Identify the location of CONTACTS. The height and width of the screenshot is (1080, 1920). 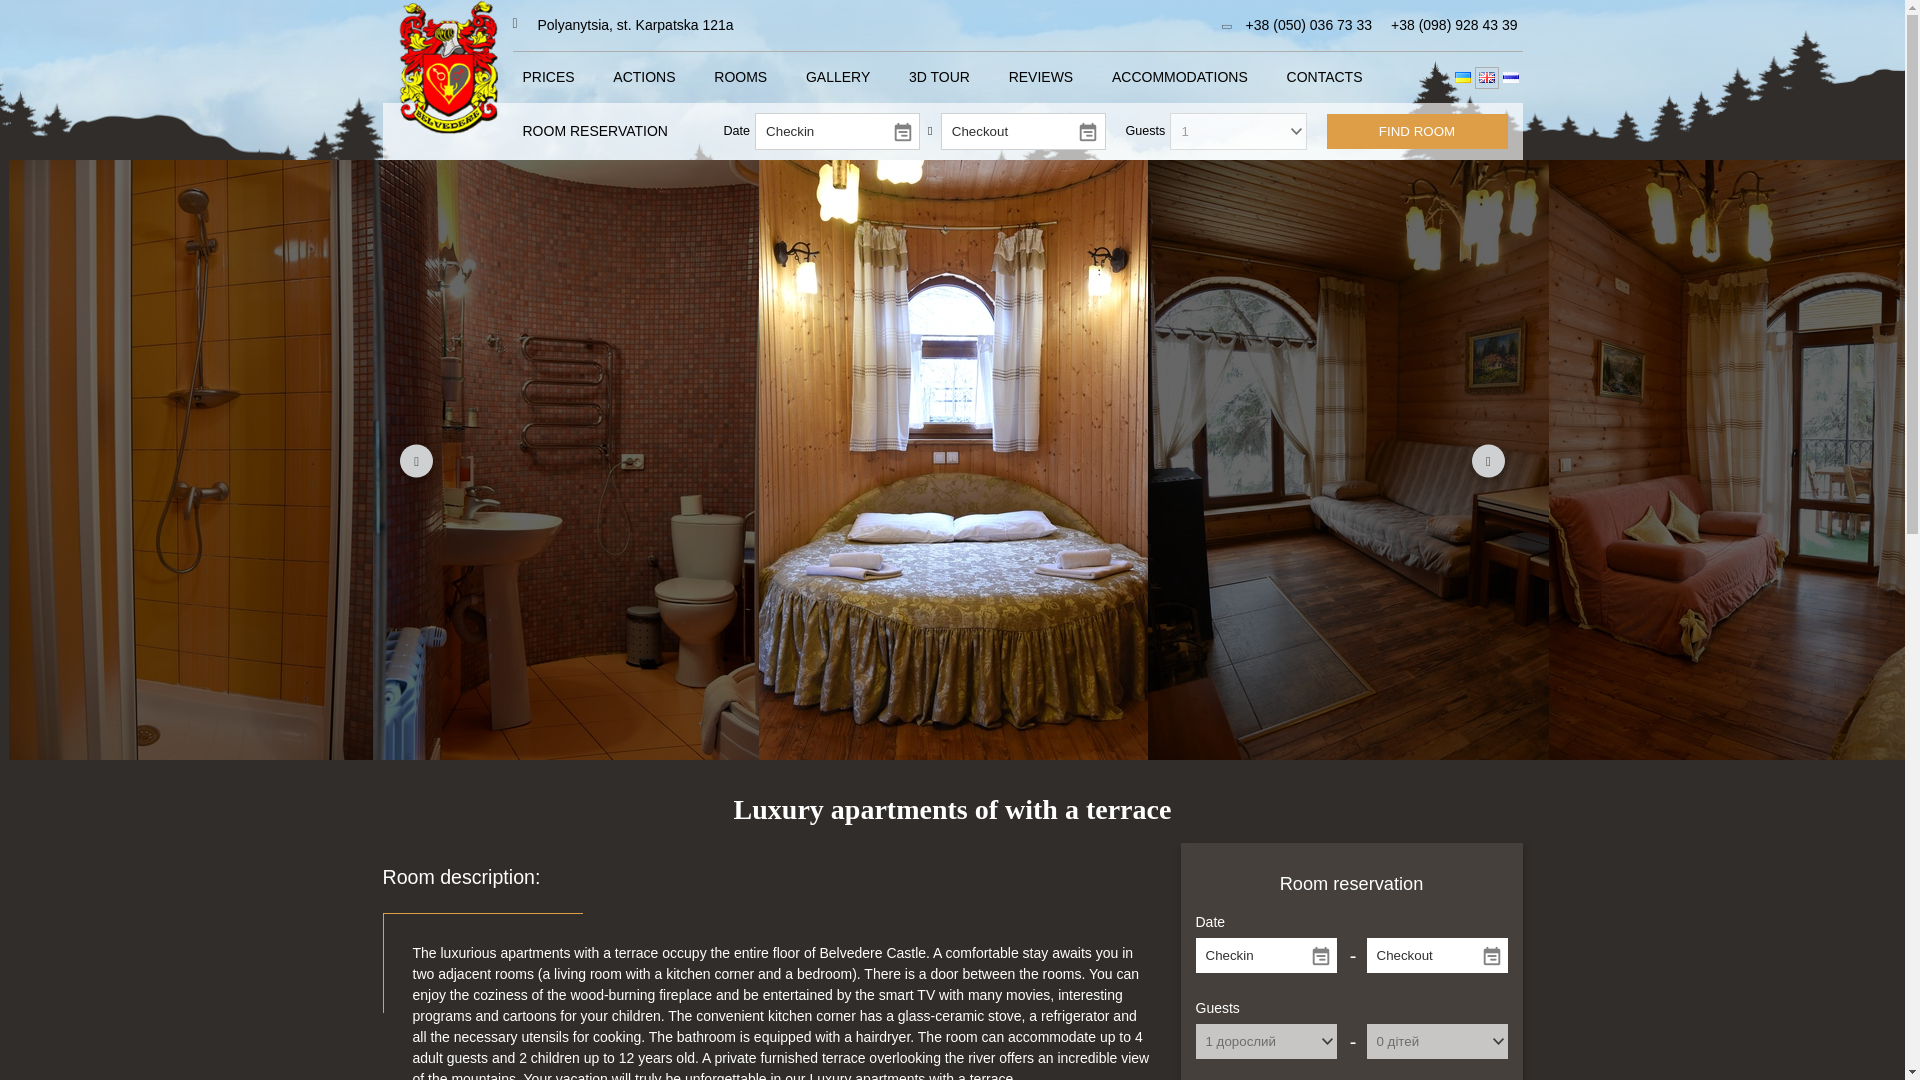
(1324, 76).